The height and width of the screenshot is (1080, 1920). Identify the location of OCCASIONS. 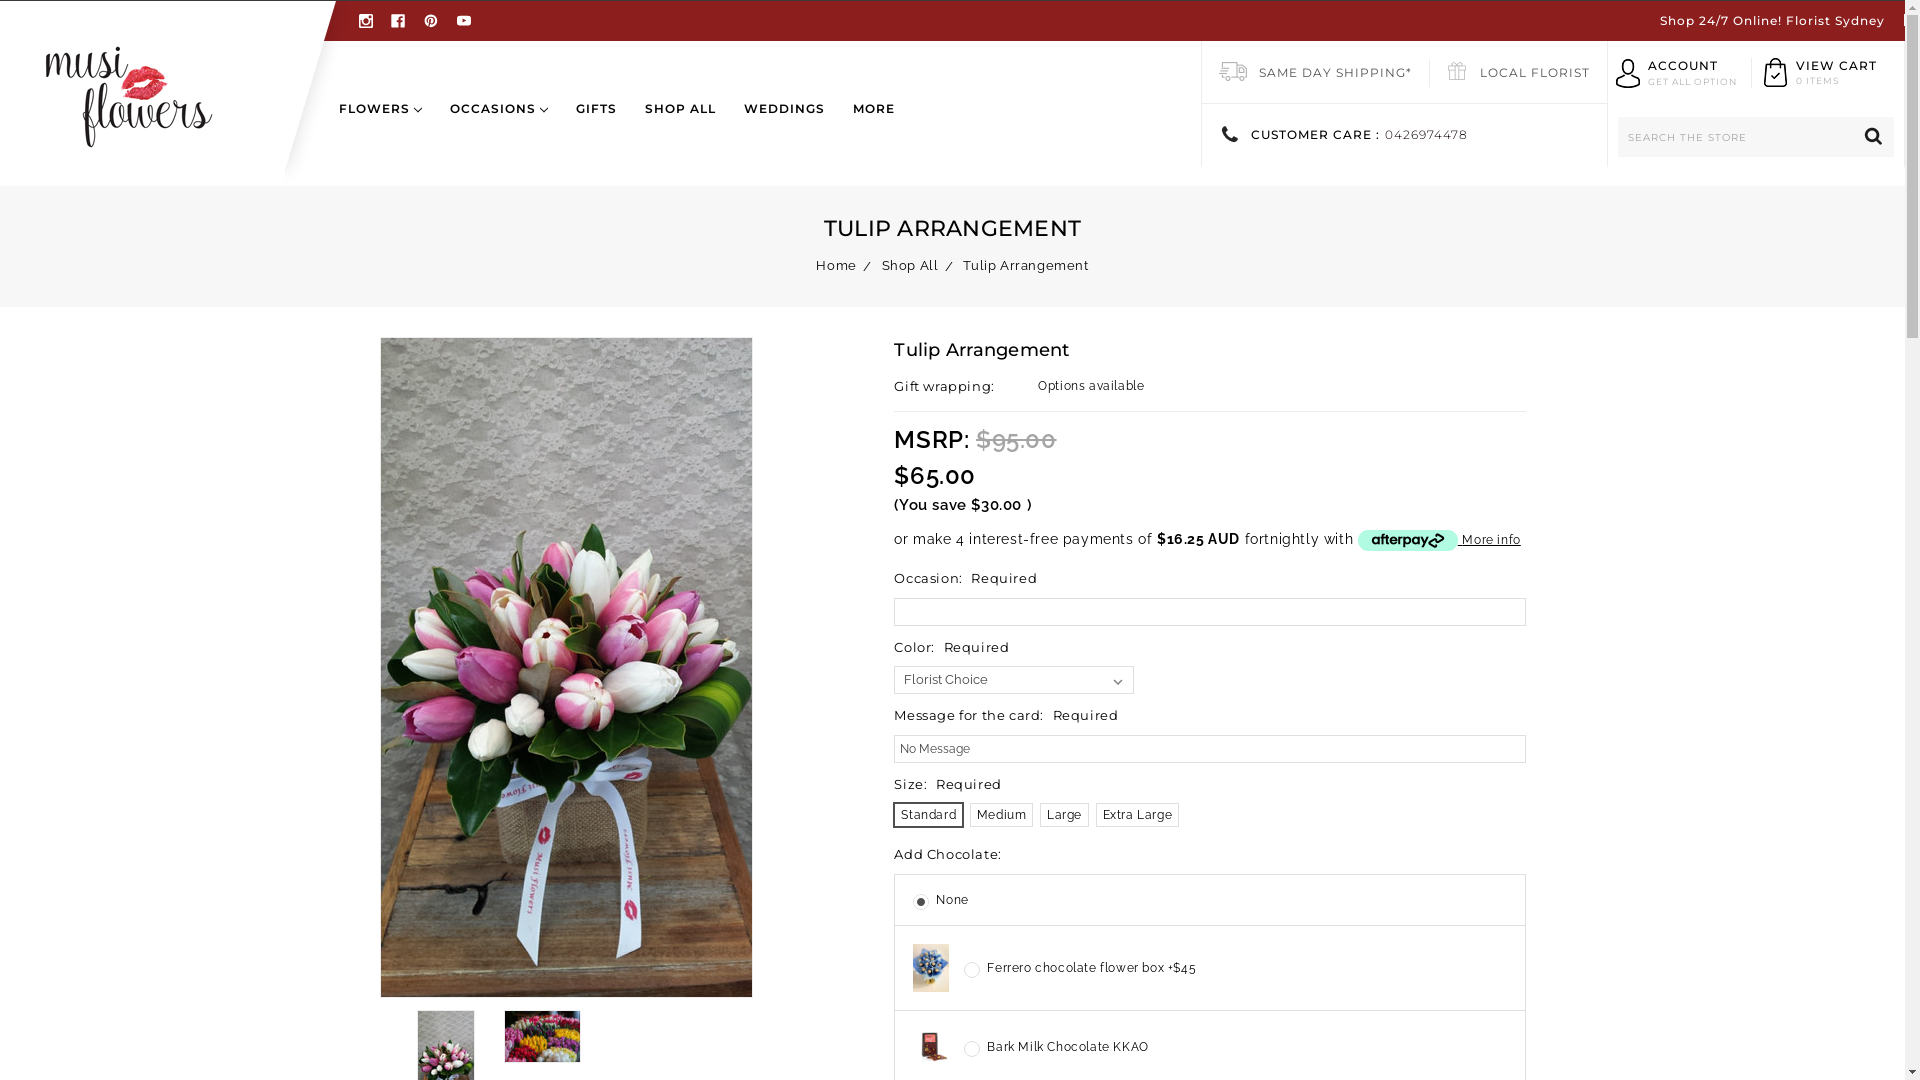
(499, 124).